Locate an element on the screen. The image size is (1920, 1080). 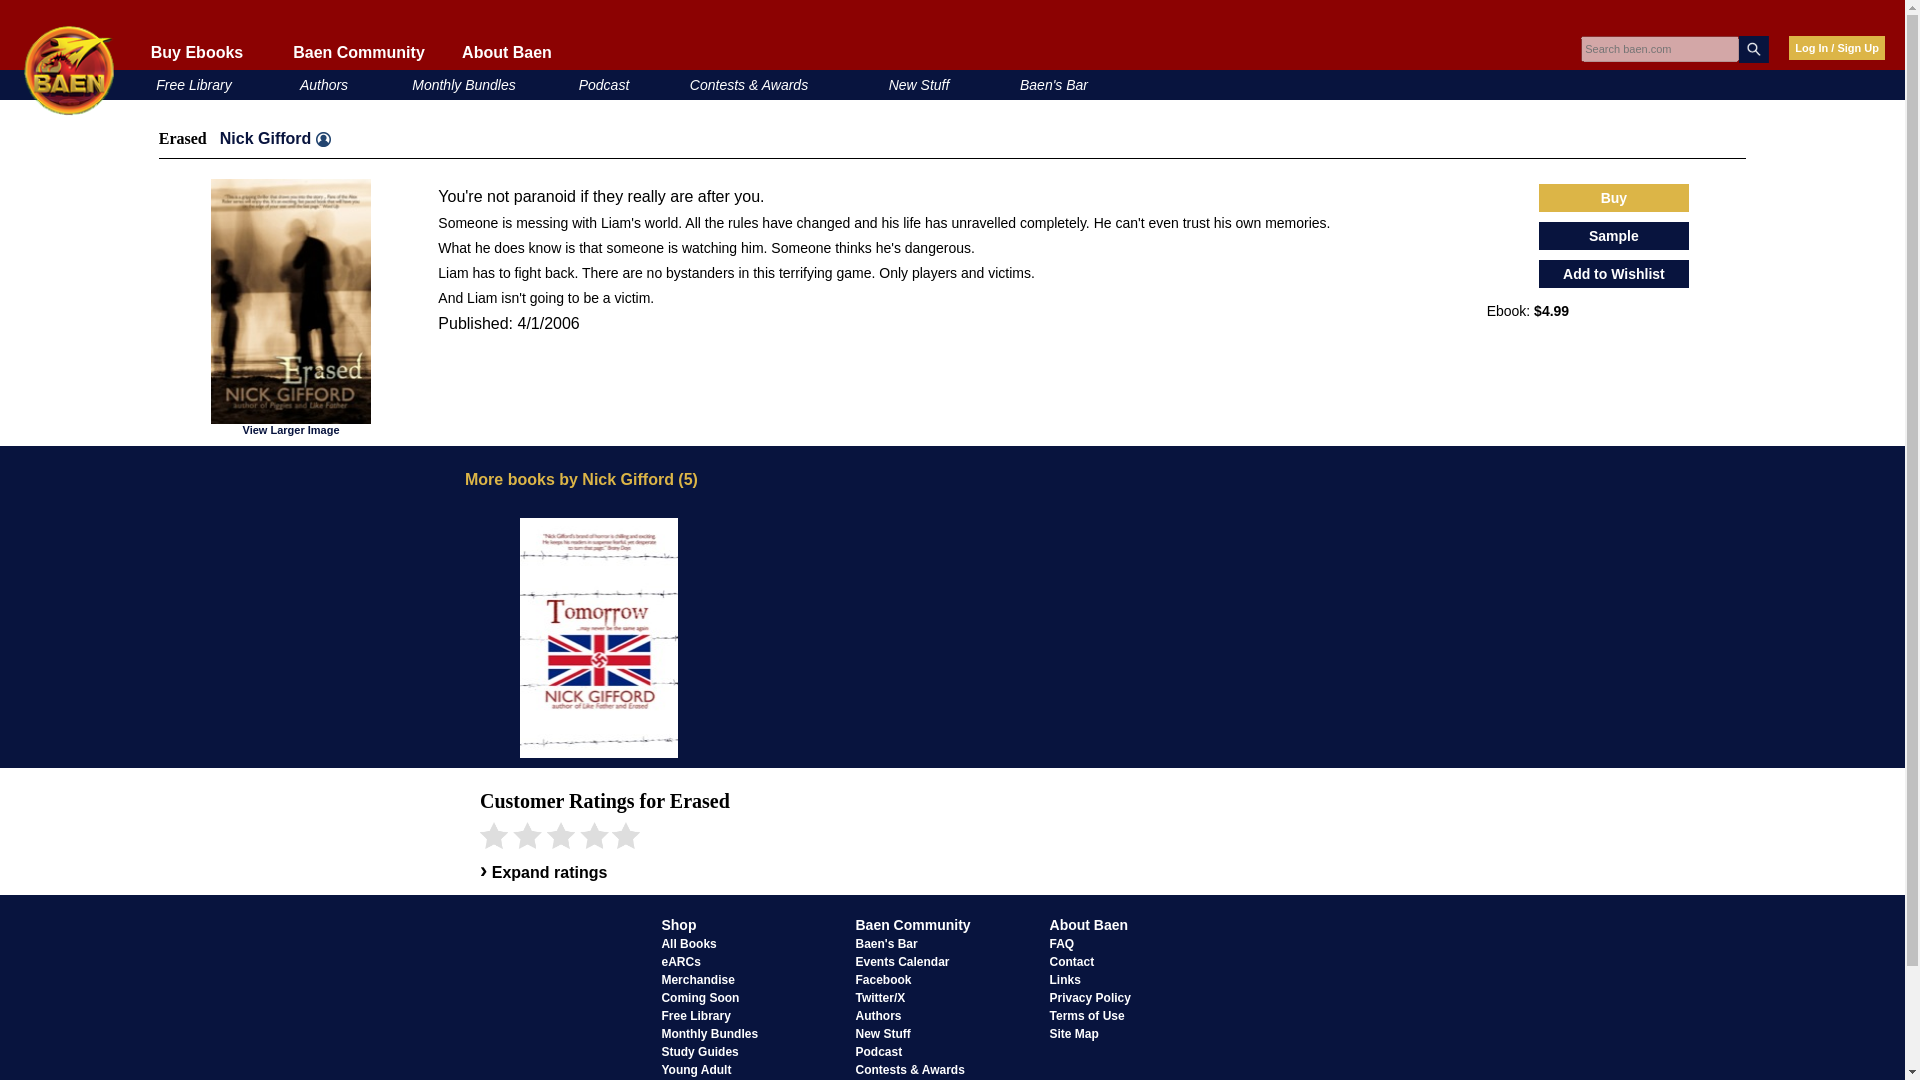
Authors is located at coordinates (323, 84).